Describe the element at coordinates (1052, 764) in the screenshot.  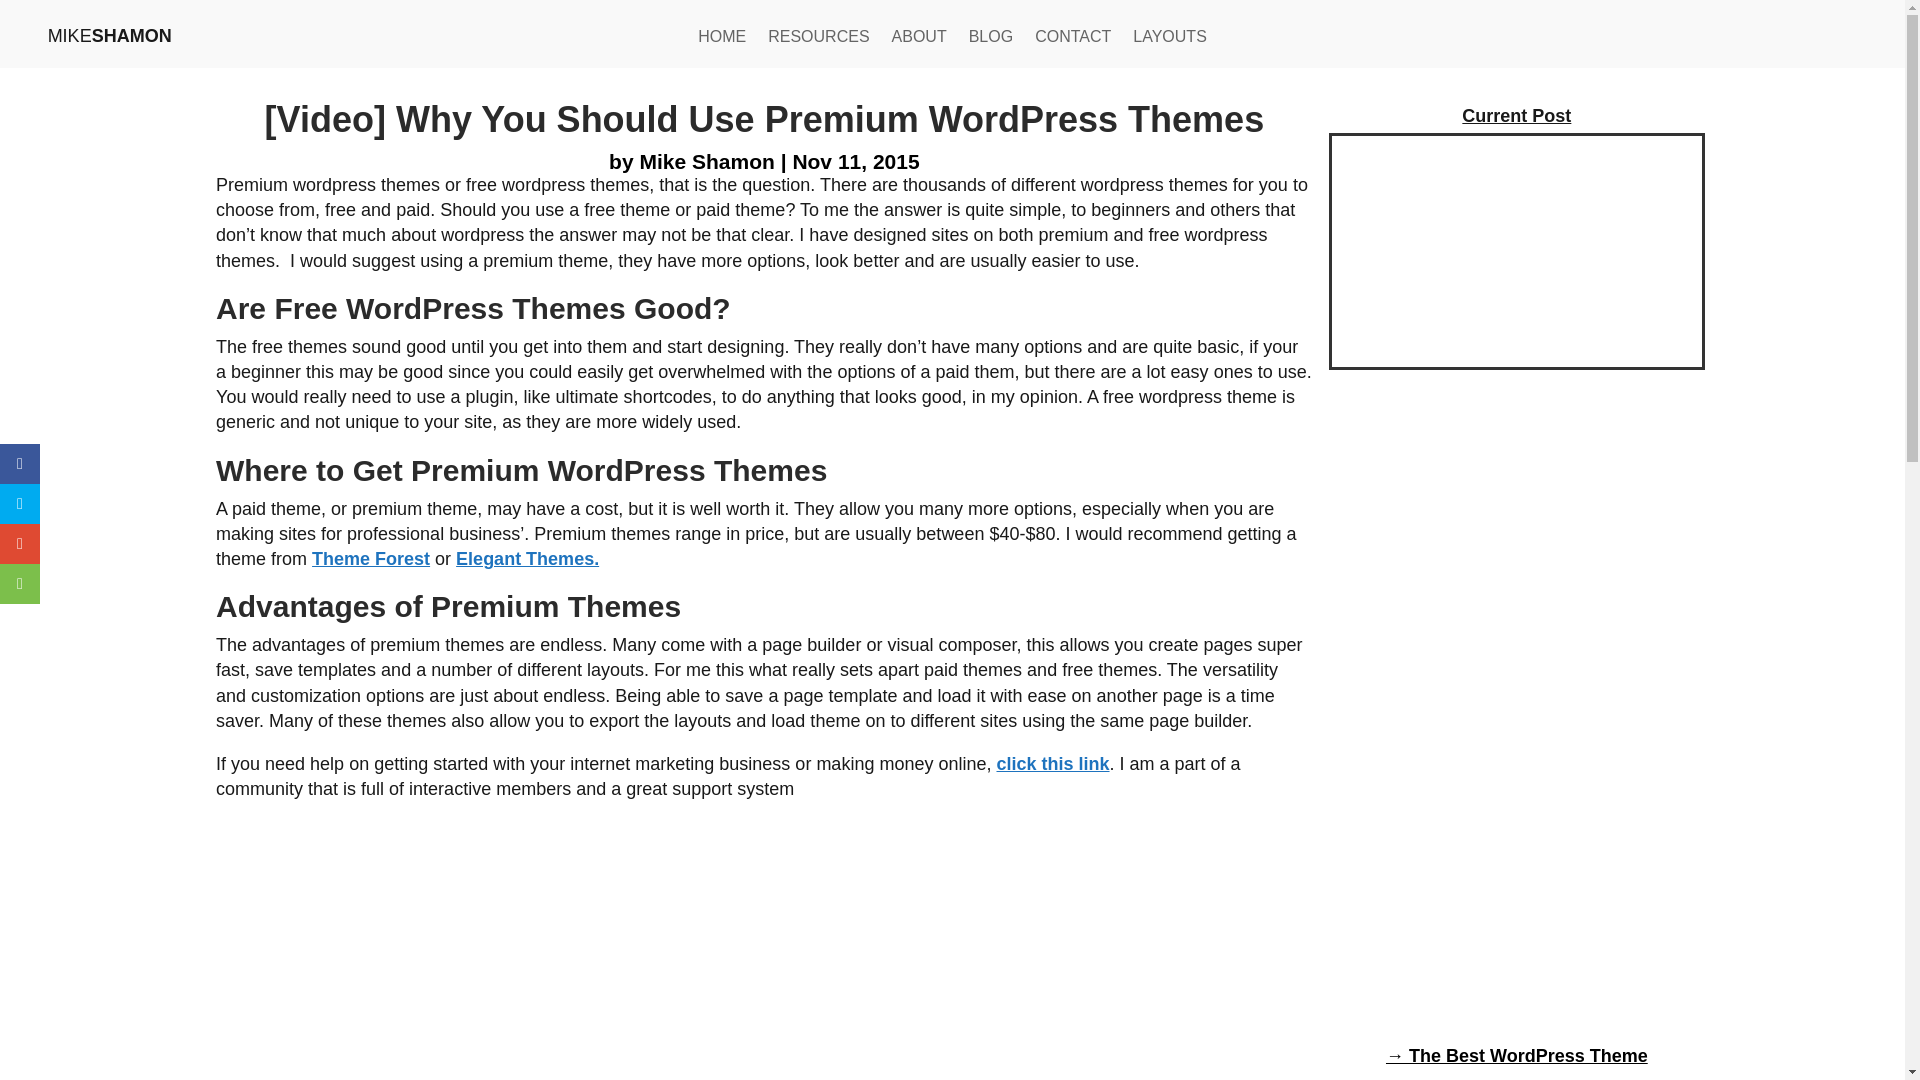
I see `click this link` at that location.